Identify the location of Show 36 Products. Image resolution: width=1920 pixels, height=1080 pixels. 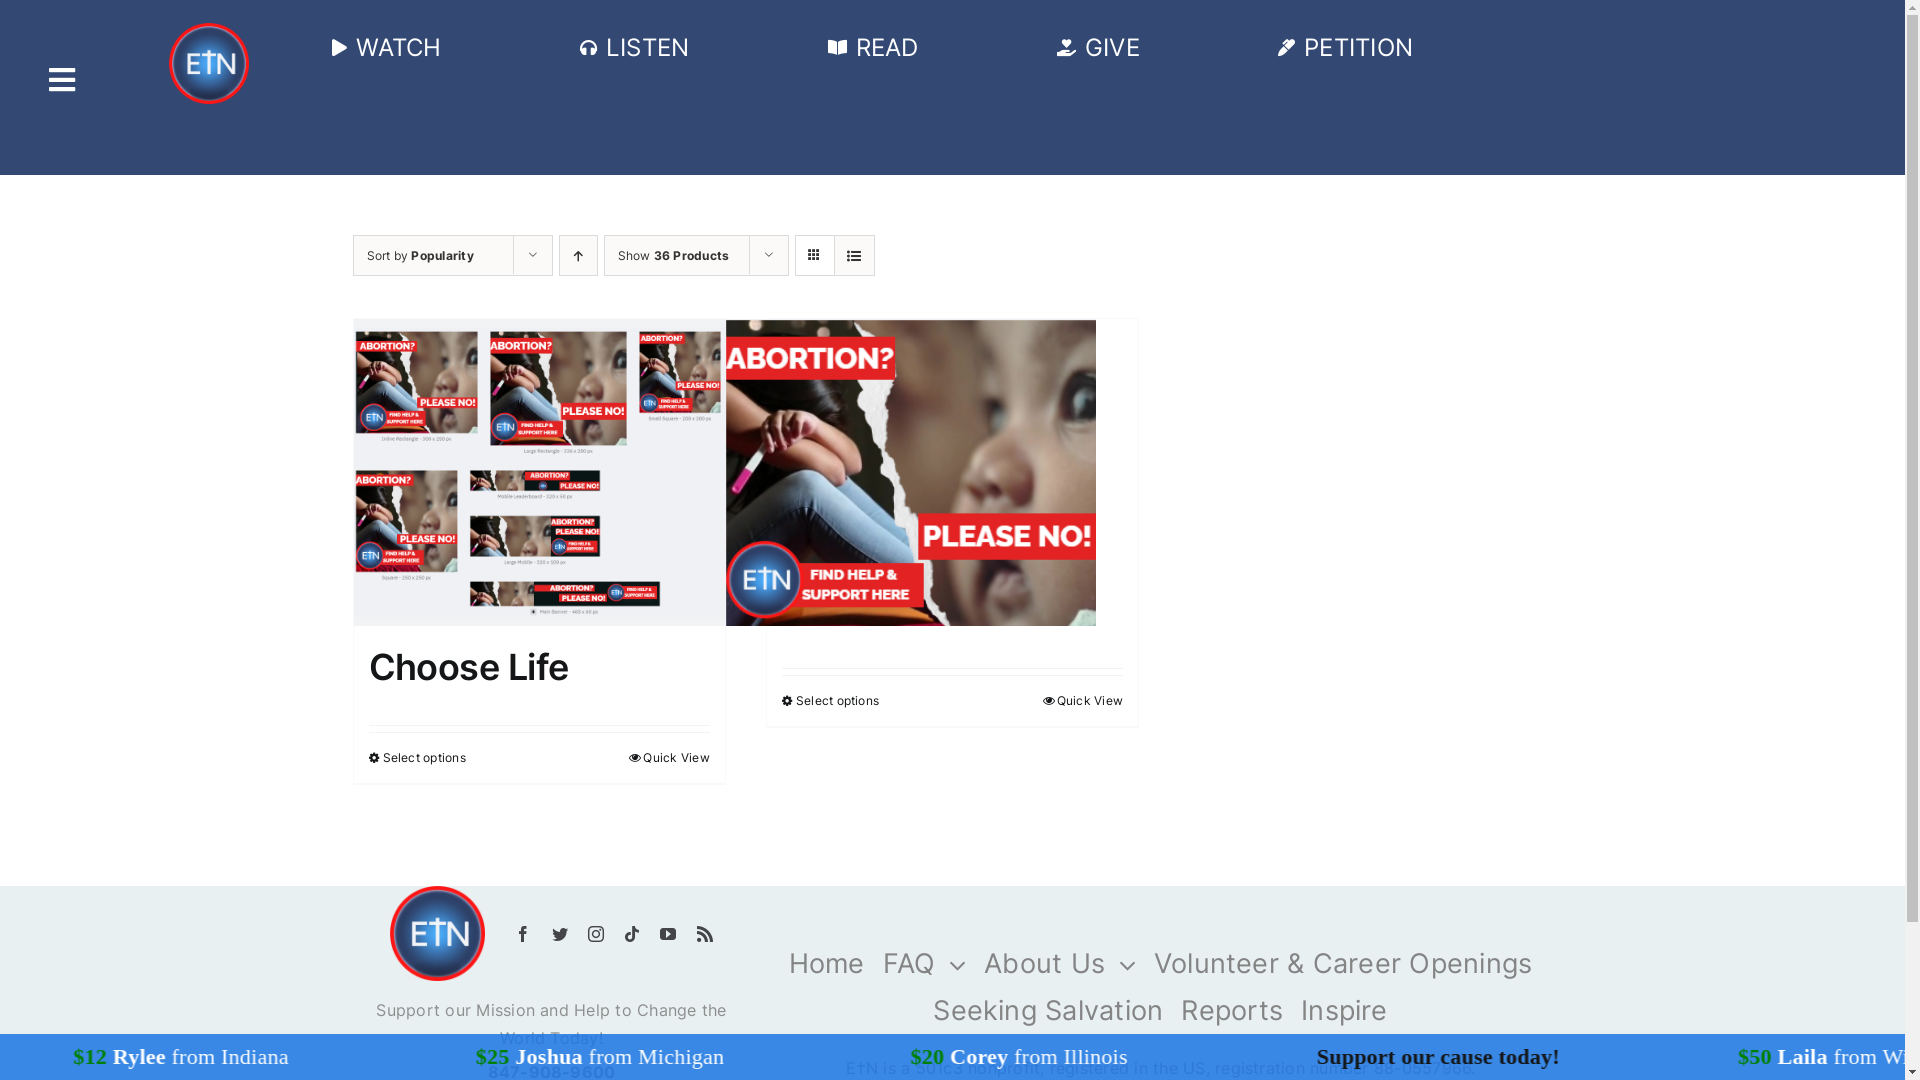
(674, 256).